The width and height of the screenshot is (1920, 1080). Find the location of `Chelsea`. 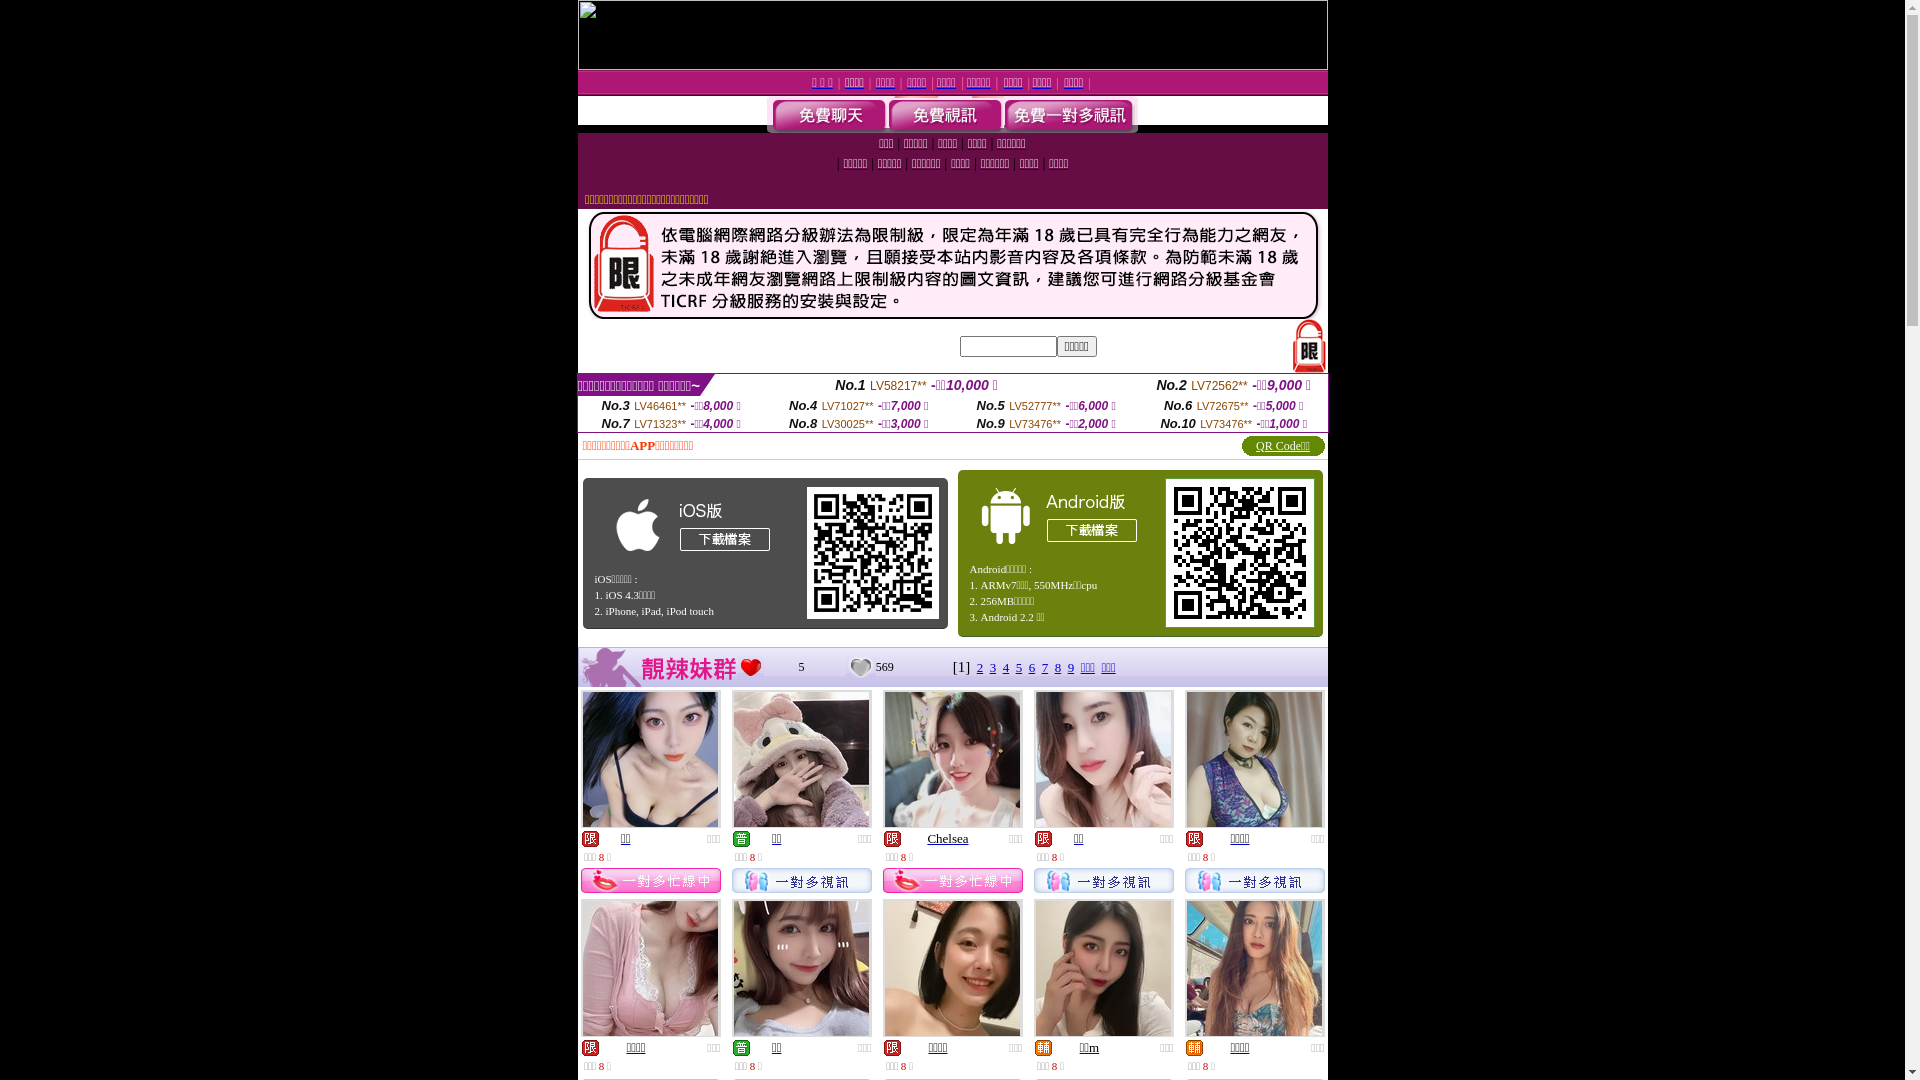

Chelsea is located at coordinates (948, 838).